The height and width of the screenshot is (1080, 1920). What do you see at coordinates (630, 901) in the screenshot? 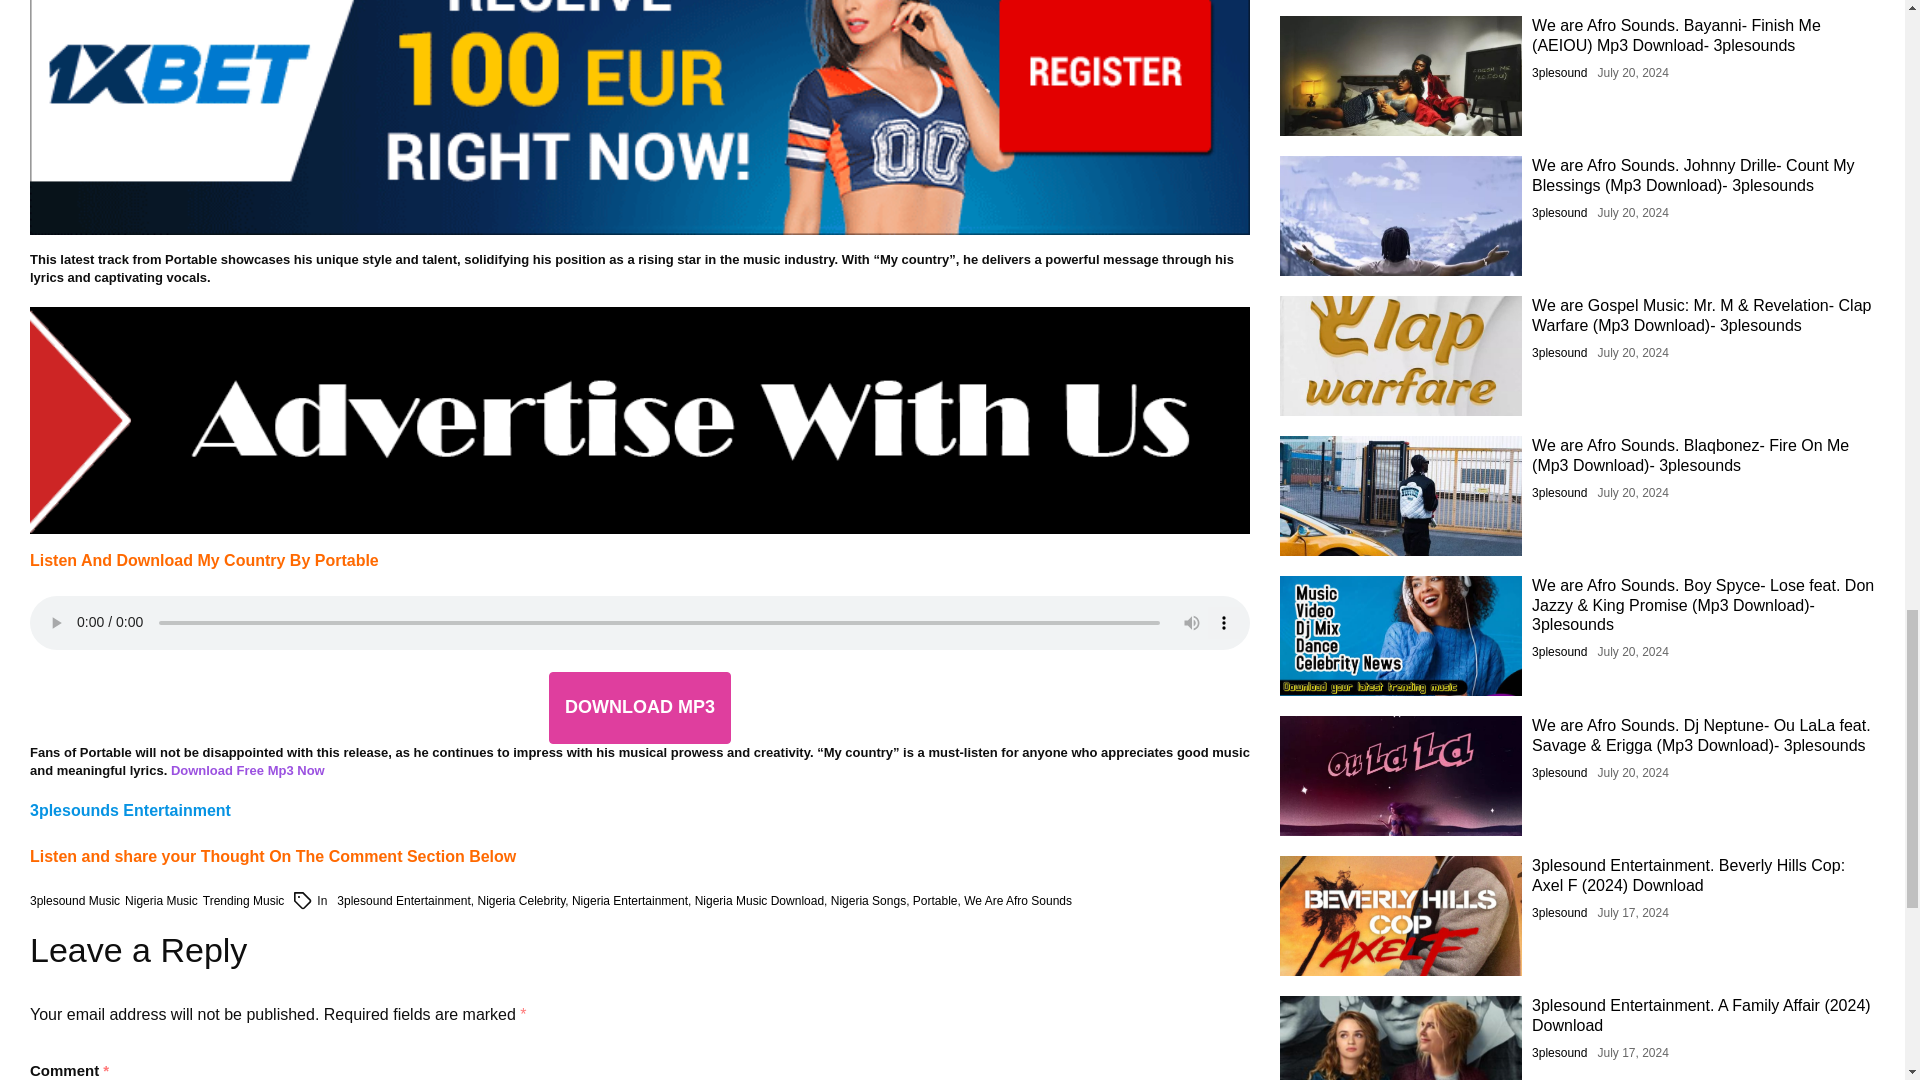
I see `Nigeria Entertainment` at bounding box center [630, 901].